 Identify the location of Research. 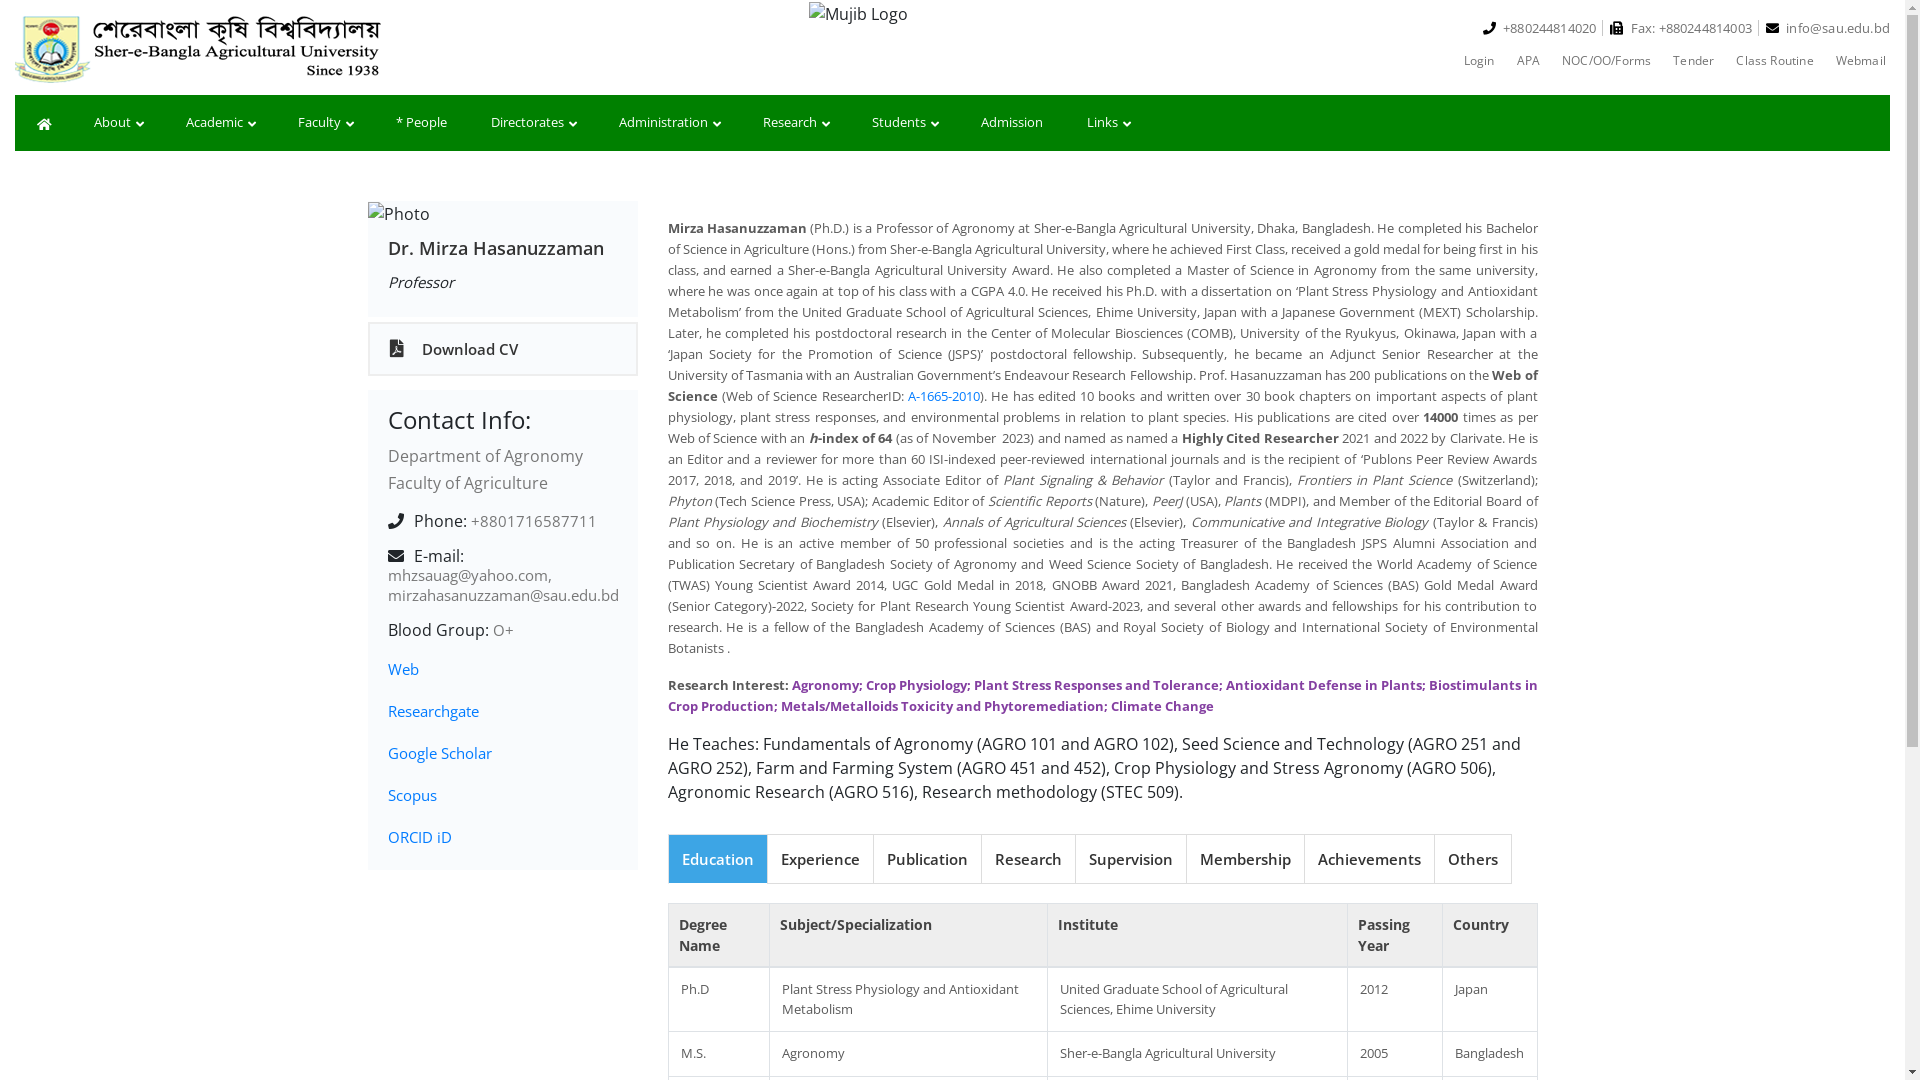
(1027, 860).